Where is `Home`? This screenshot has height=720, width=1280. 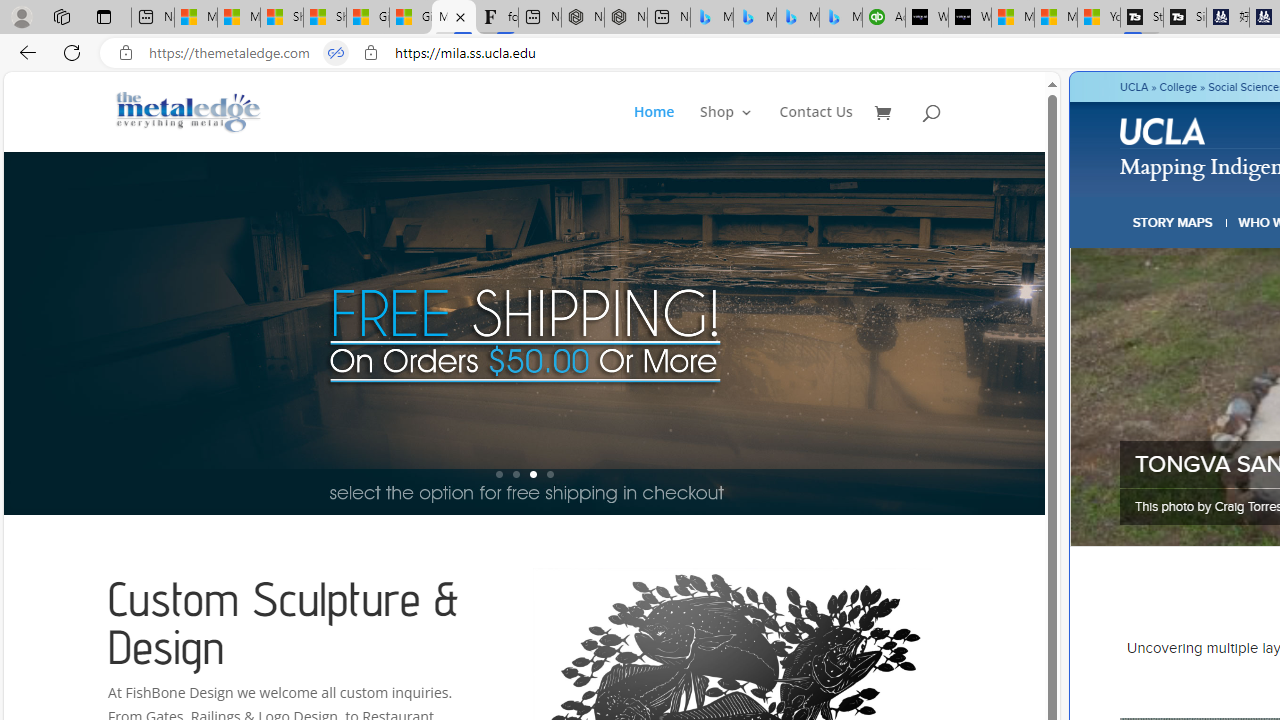 Home is located at coordinates (654, 128).